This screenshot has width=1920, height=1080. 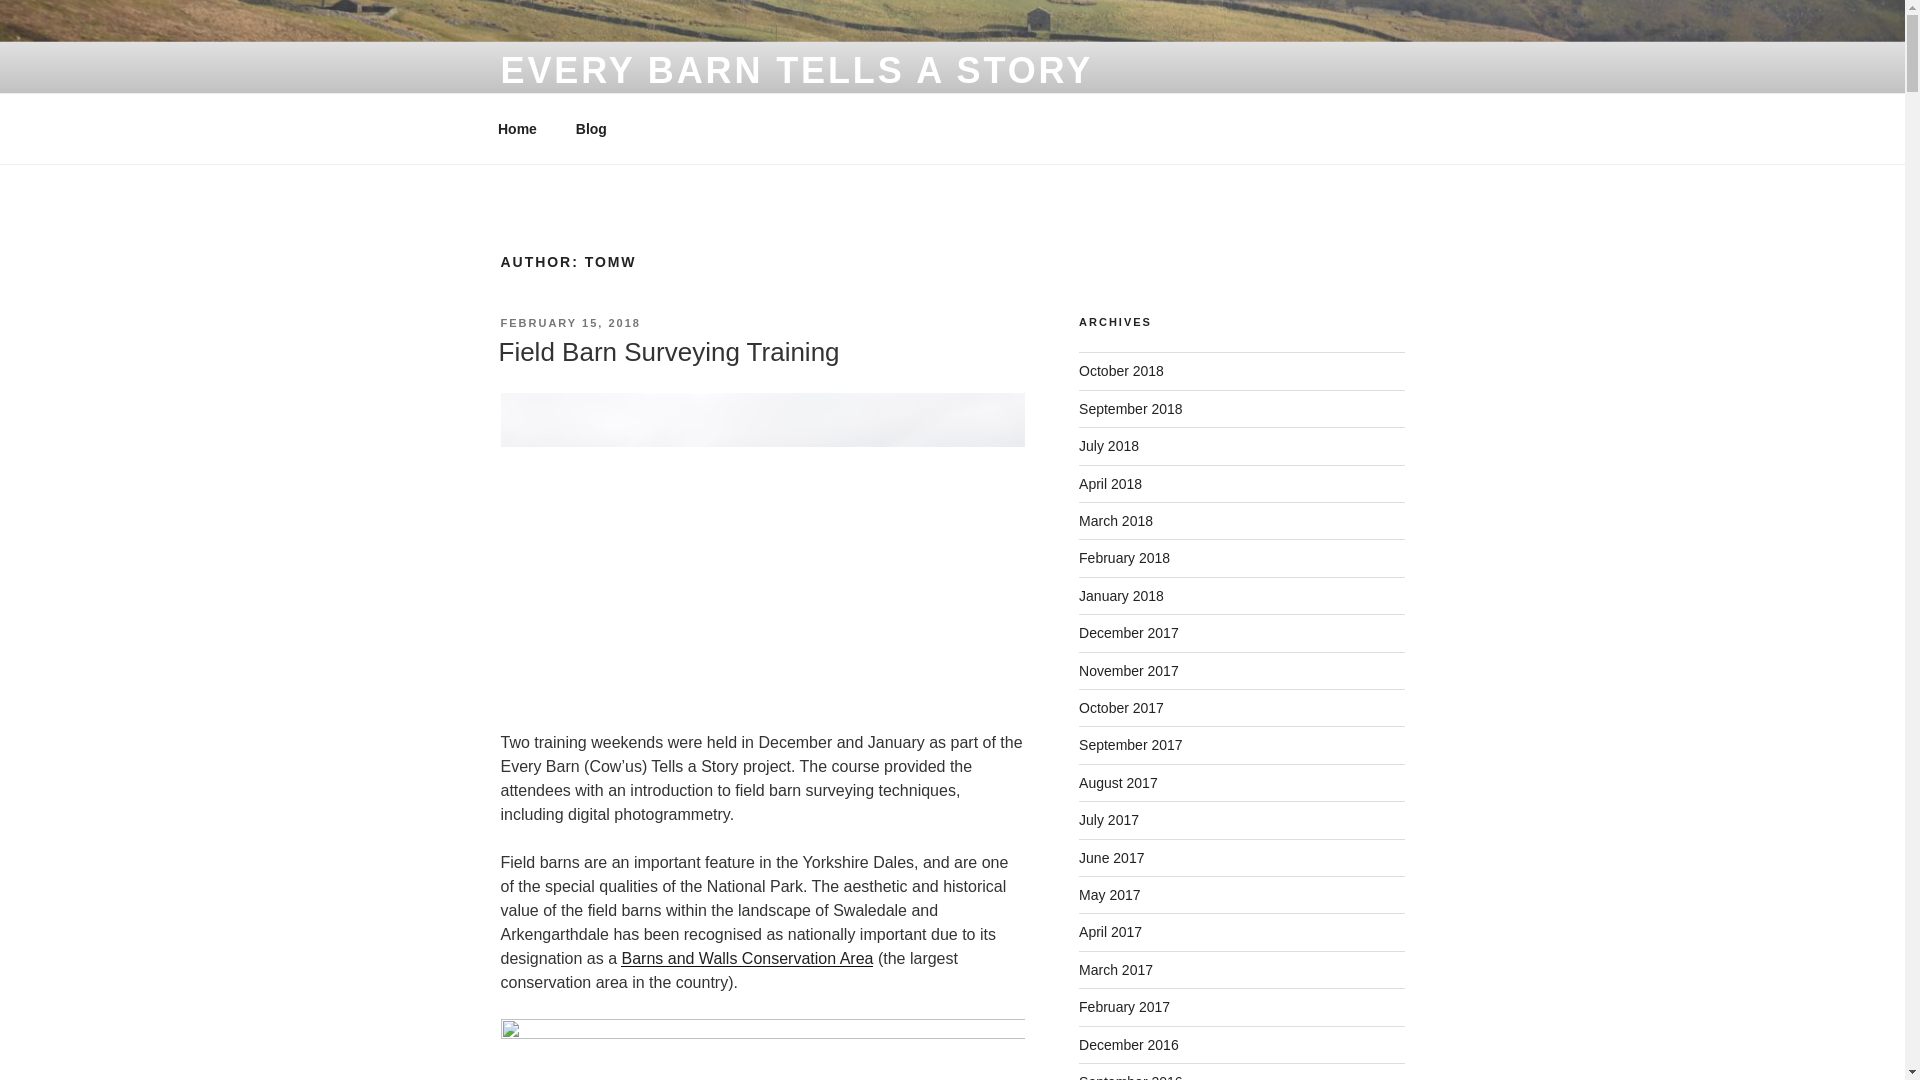 I want to click on FEBRUARY 15, 2018, so click(x=569, y=323).